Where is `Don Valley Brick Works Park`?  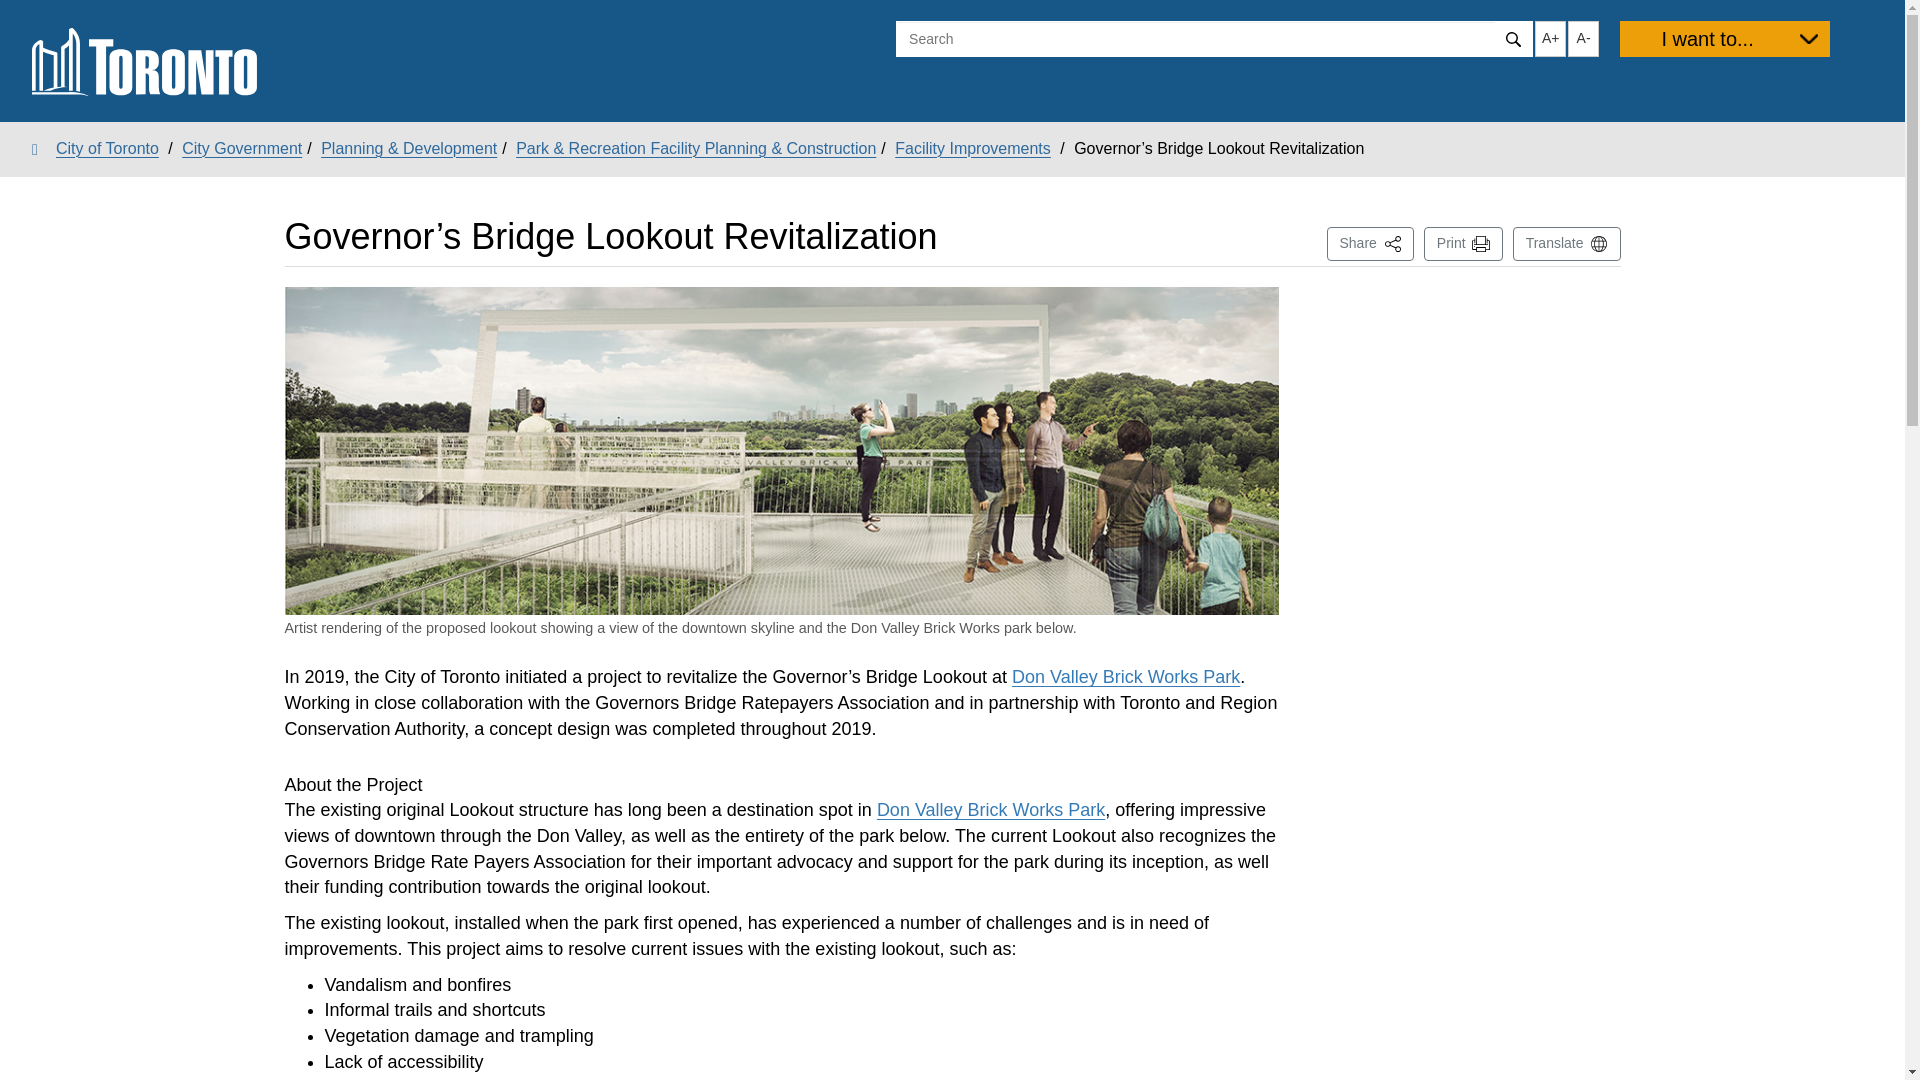
Don Valley Brick Works Park is located at coordinates (1126, 676).